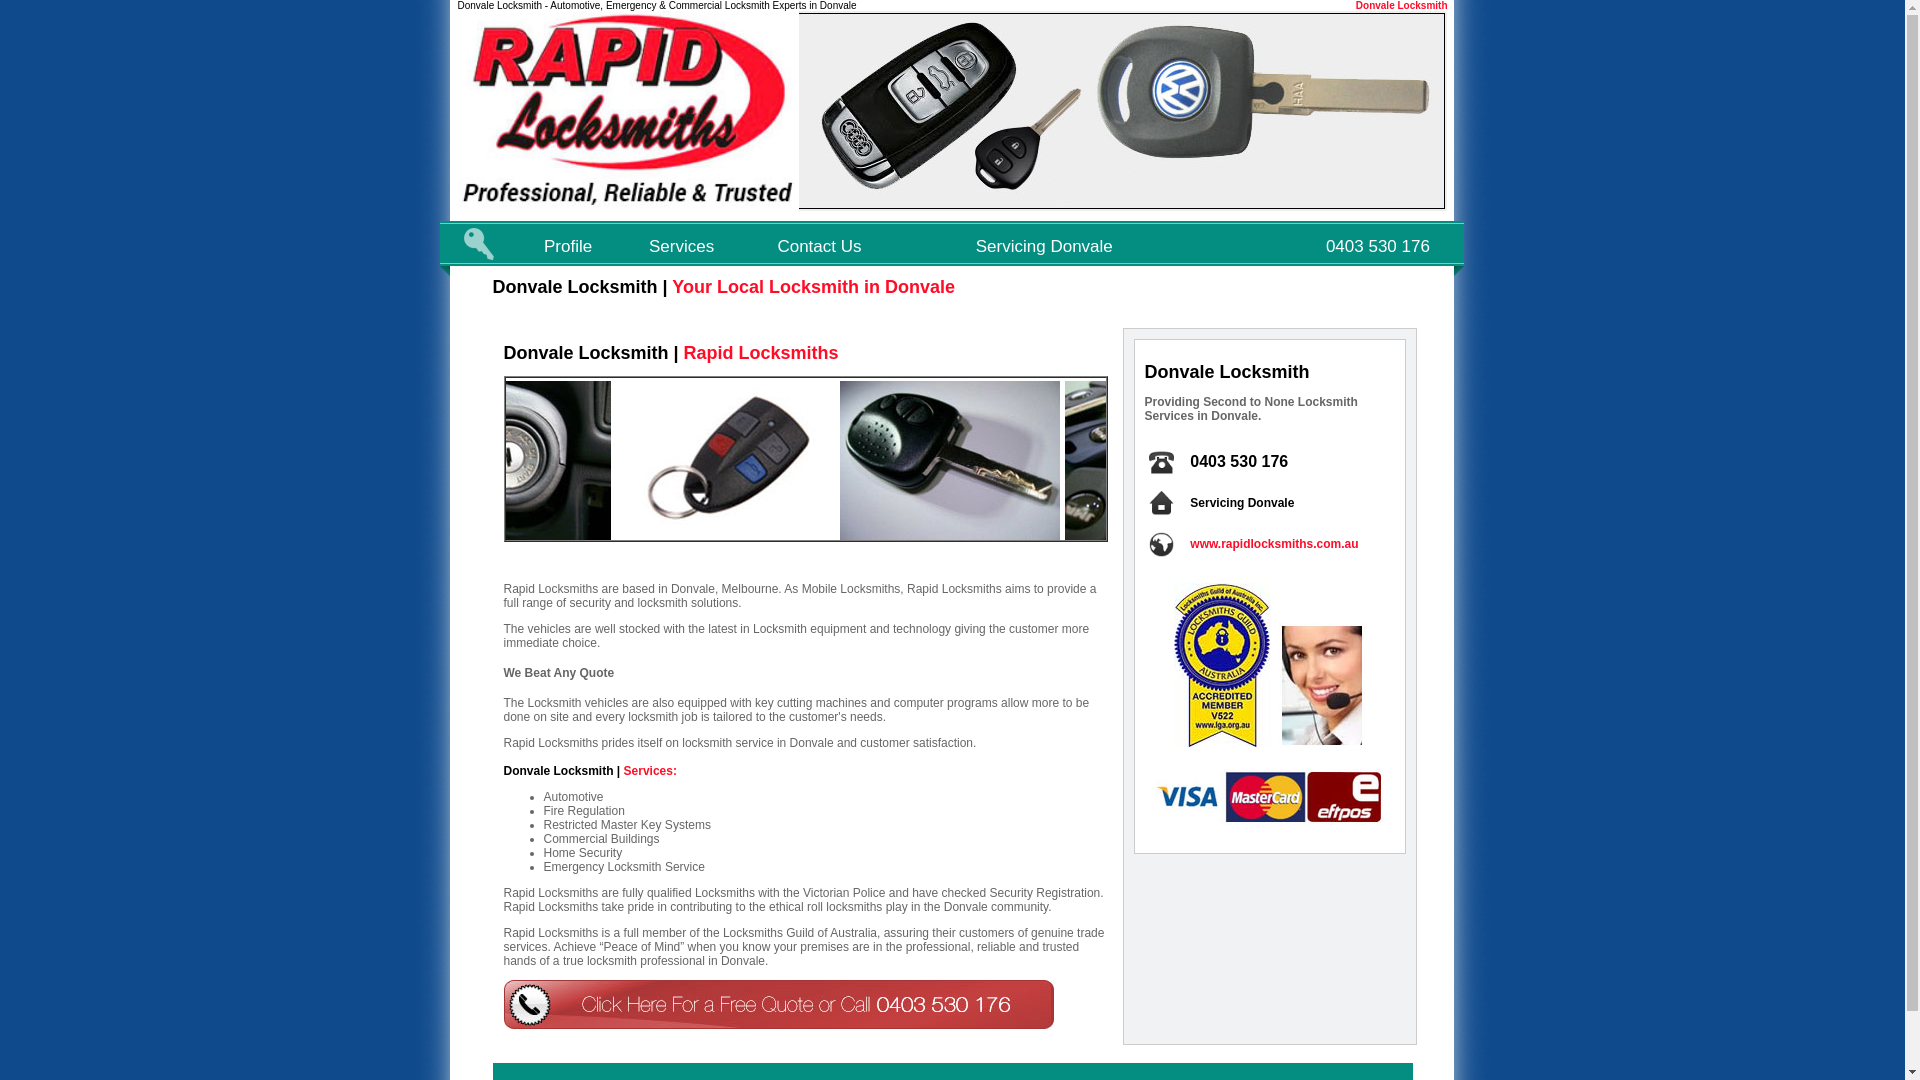 This screenshot has width=1920, height=1080. What do you see at coordinates (819, 246) in the screenshot?
I see `Contact Us` at bounding box center [819, 246].